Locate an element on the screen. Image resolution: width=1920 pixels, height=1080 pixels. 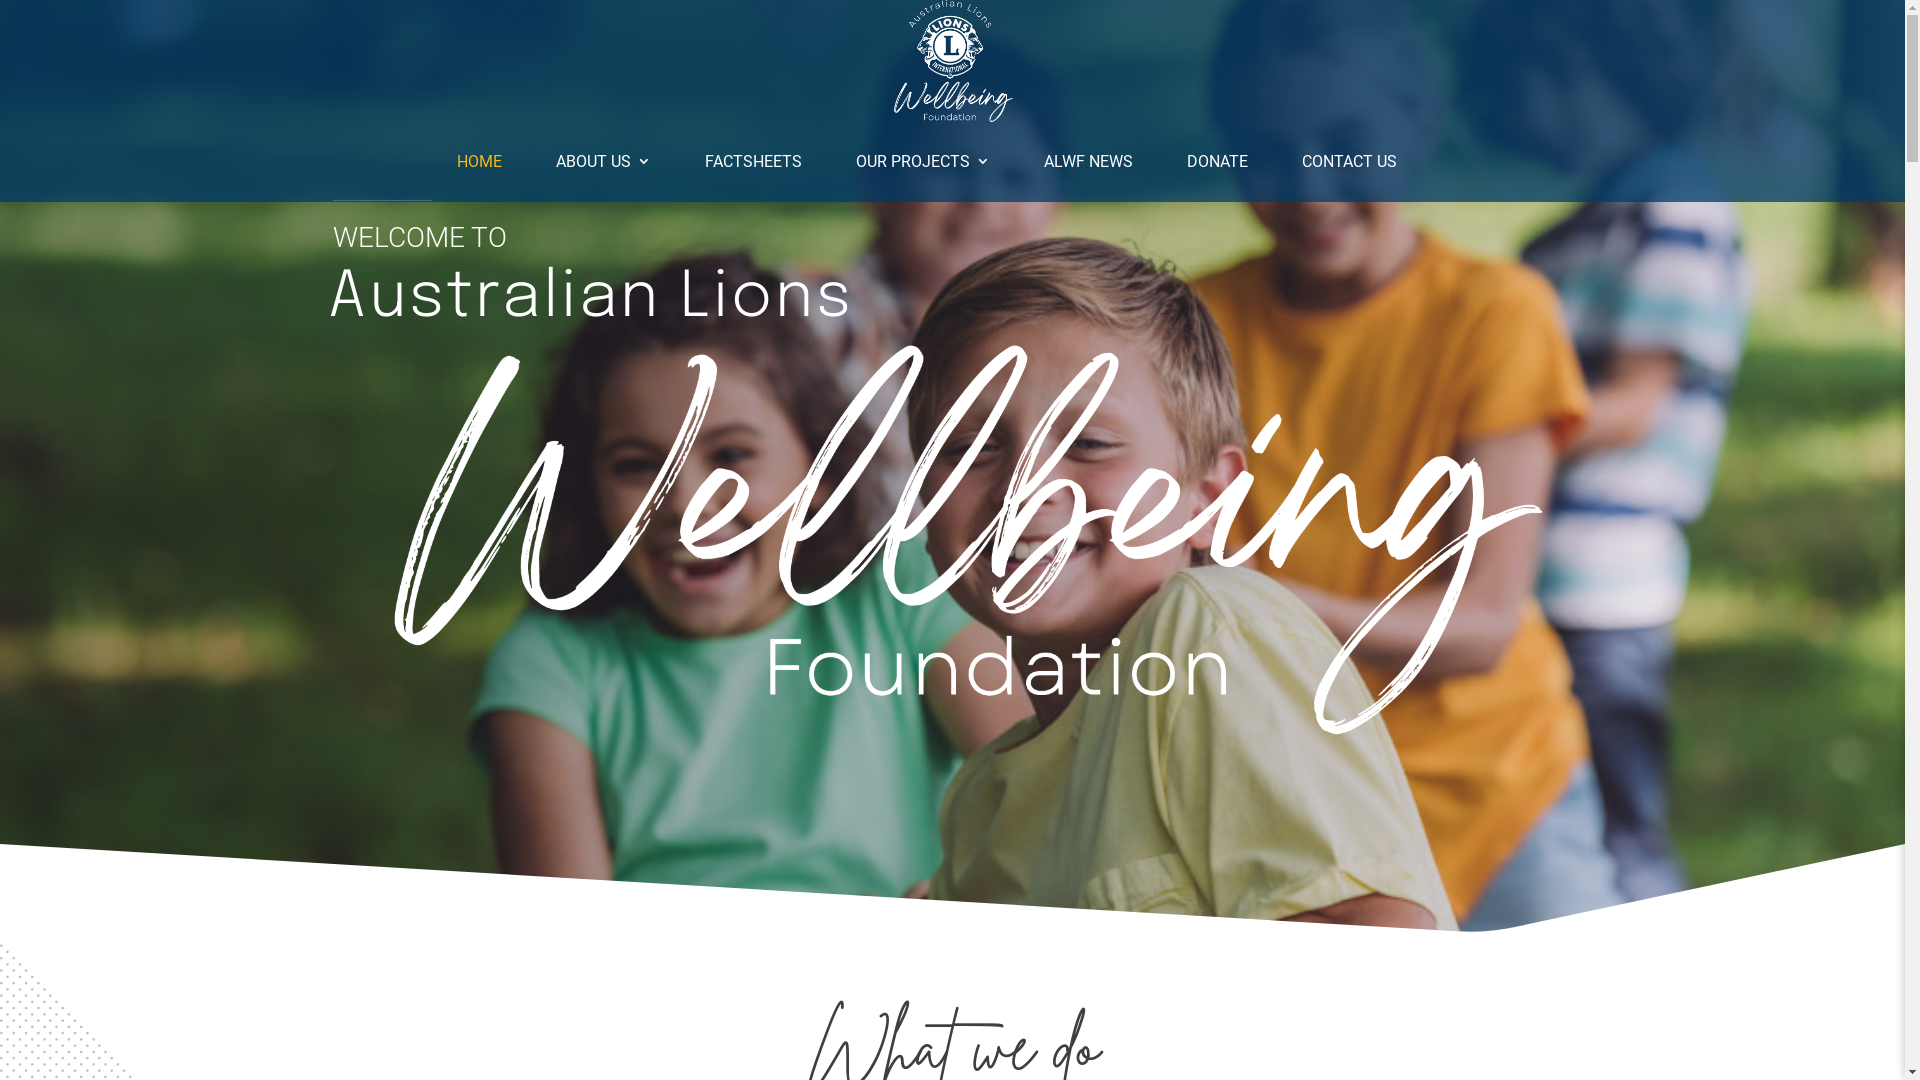
Wellbeing_With_Foundation_ALWF_RBG-05 is located at coordinates (952, 541).